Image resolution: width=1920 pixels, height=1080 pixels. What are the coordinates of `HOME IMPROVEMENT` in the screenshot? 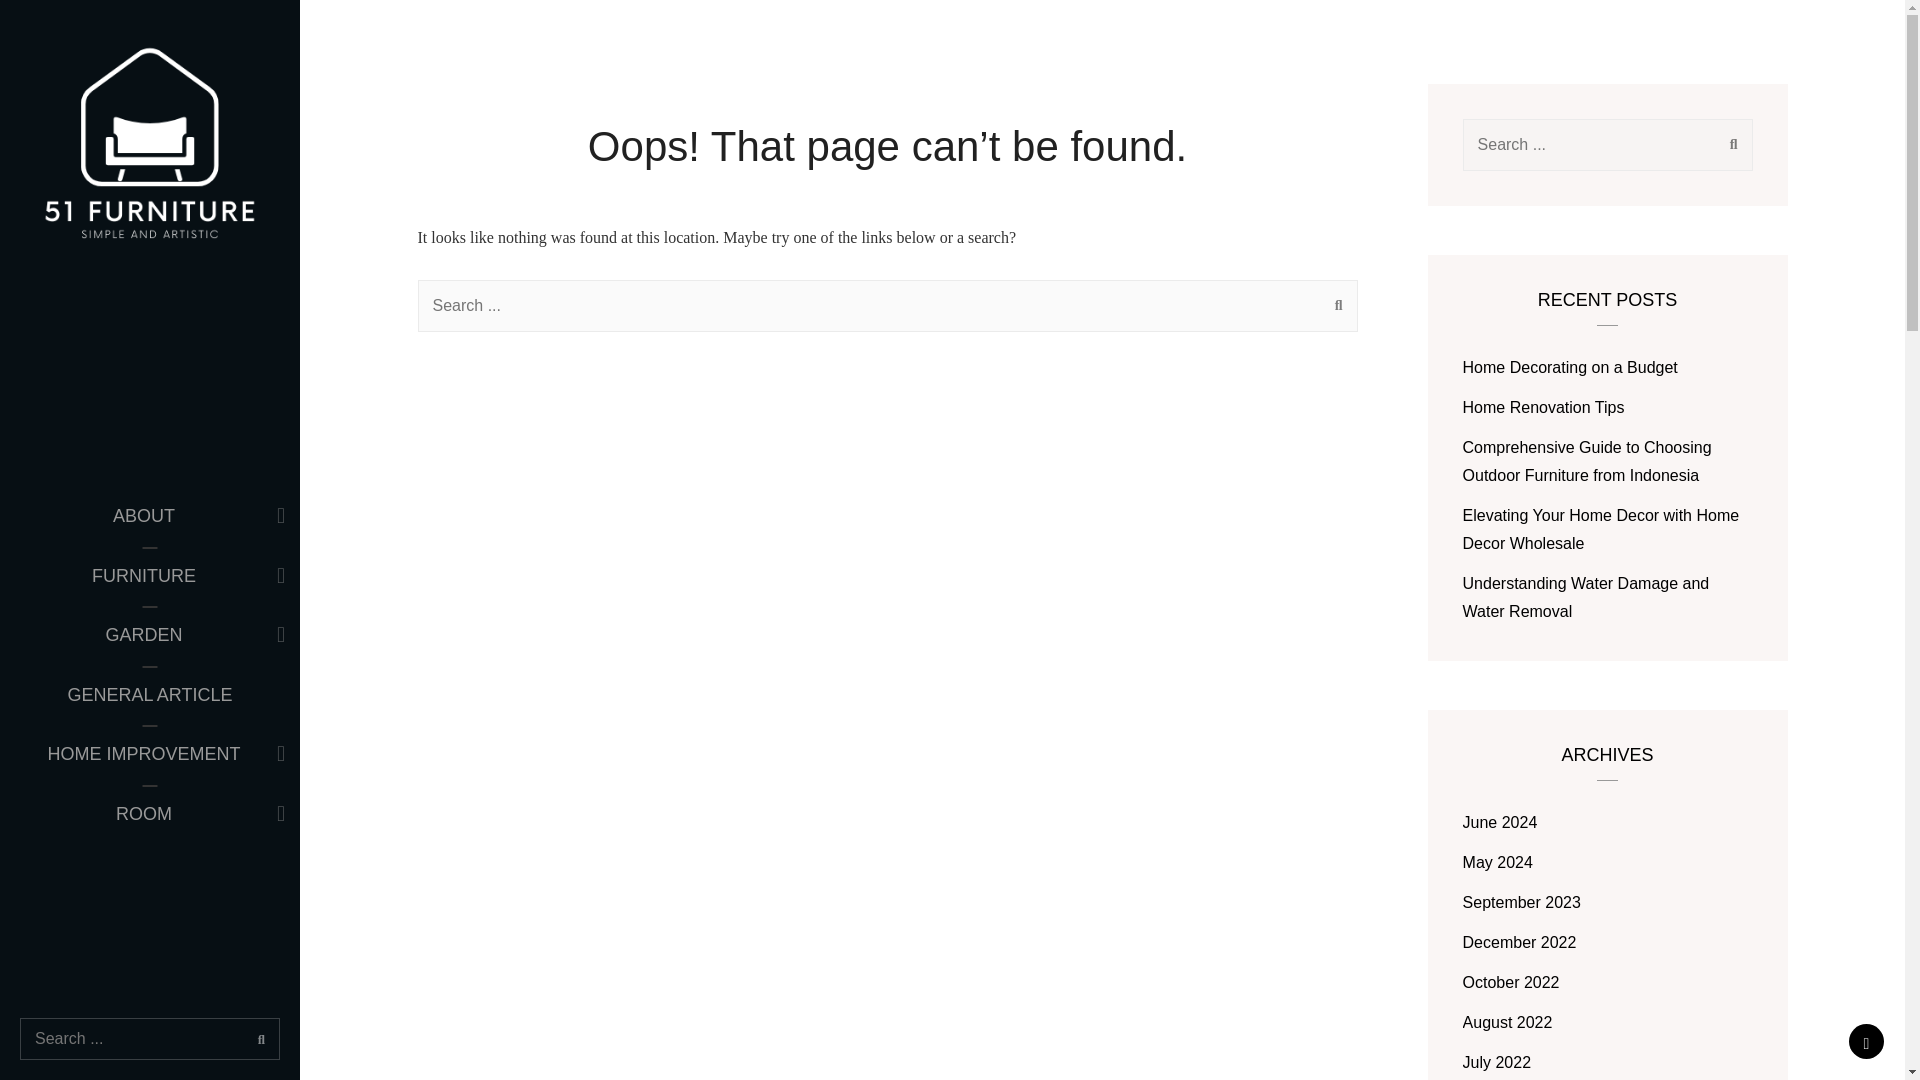 It's located at (150, 754).